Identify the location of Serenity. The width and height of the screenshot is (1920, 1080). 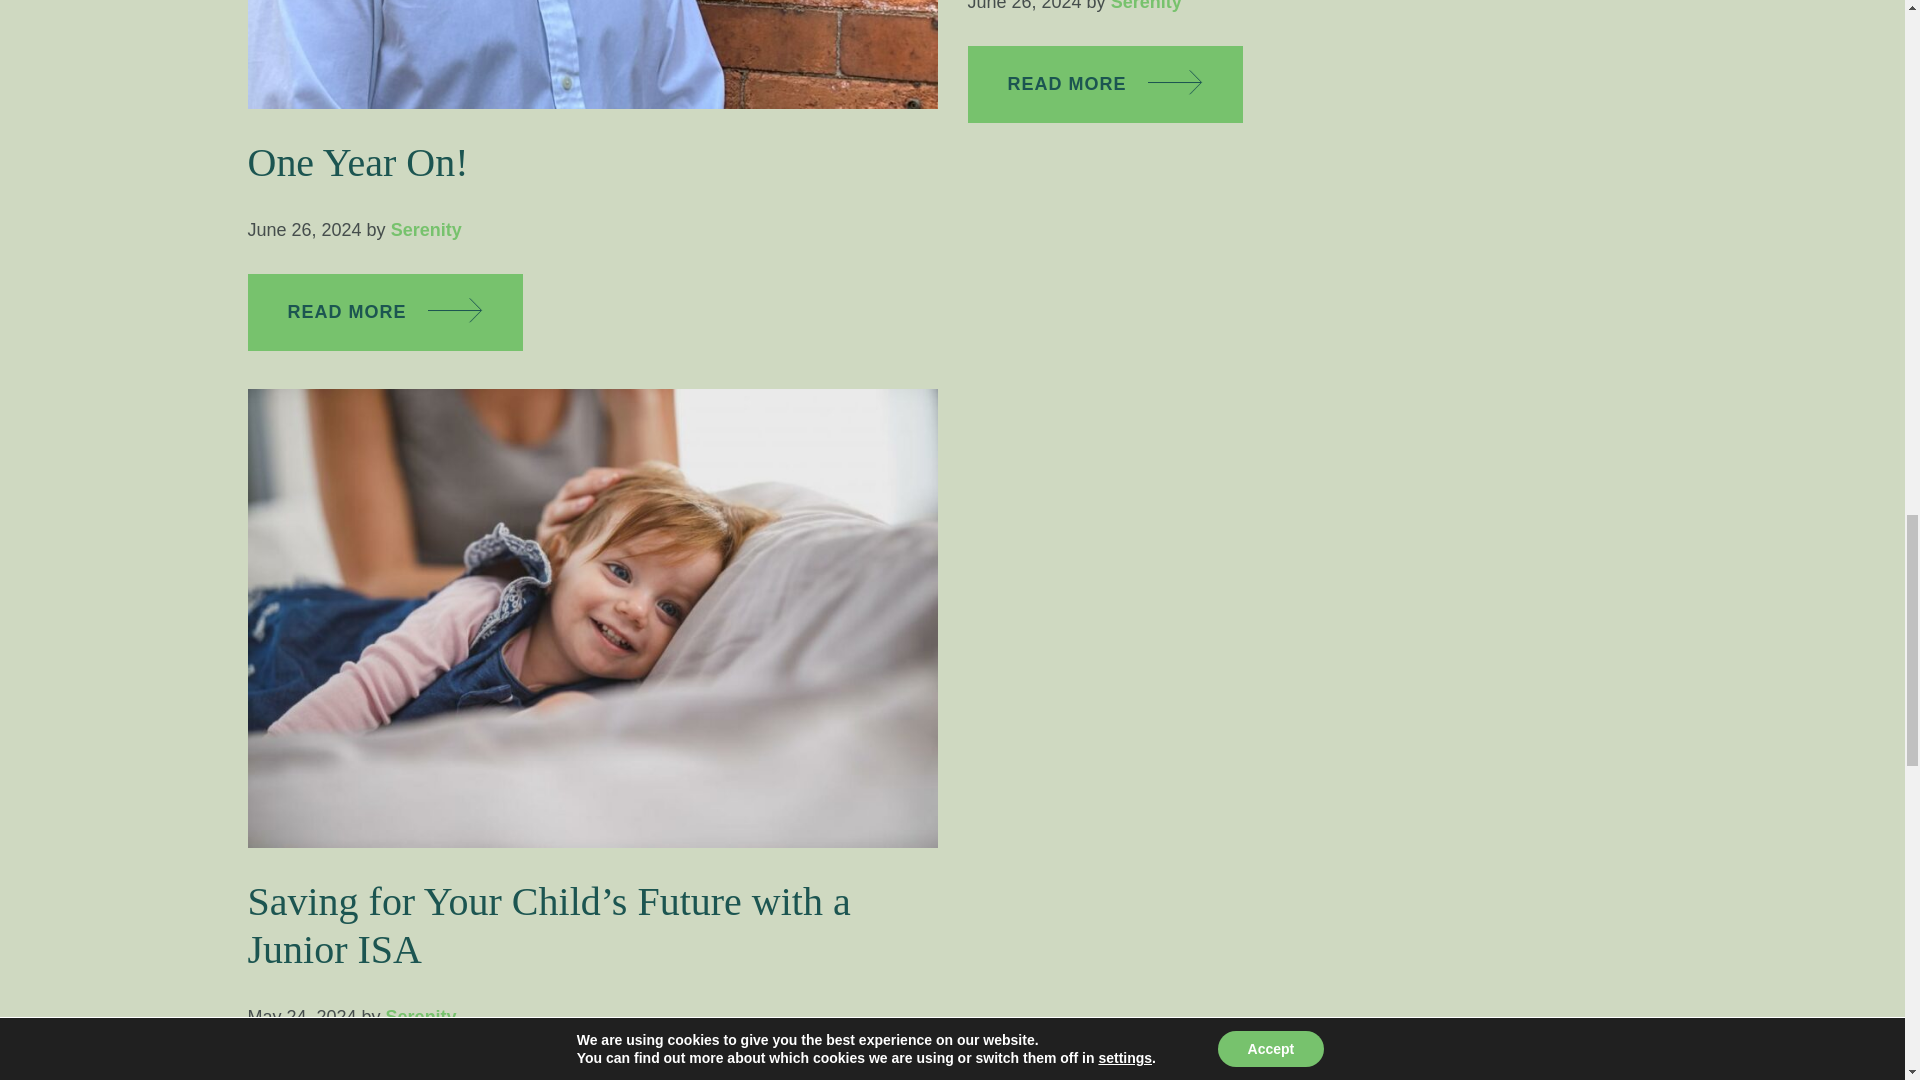
(426, 230).